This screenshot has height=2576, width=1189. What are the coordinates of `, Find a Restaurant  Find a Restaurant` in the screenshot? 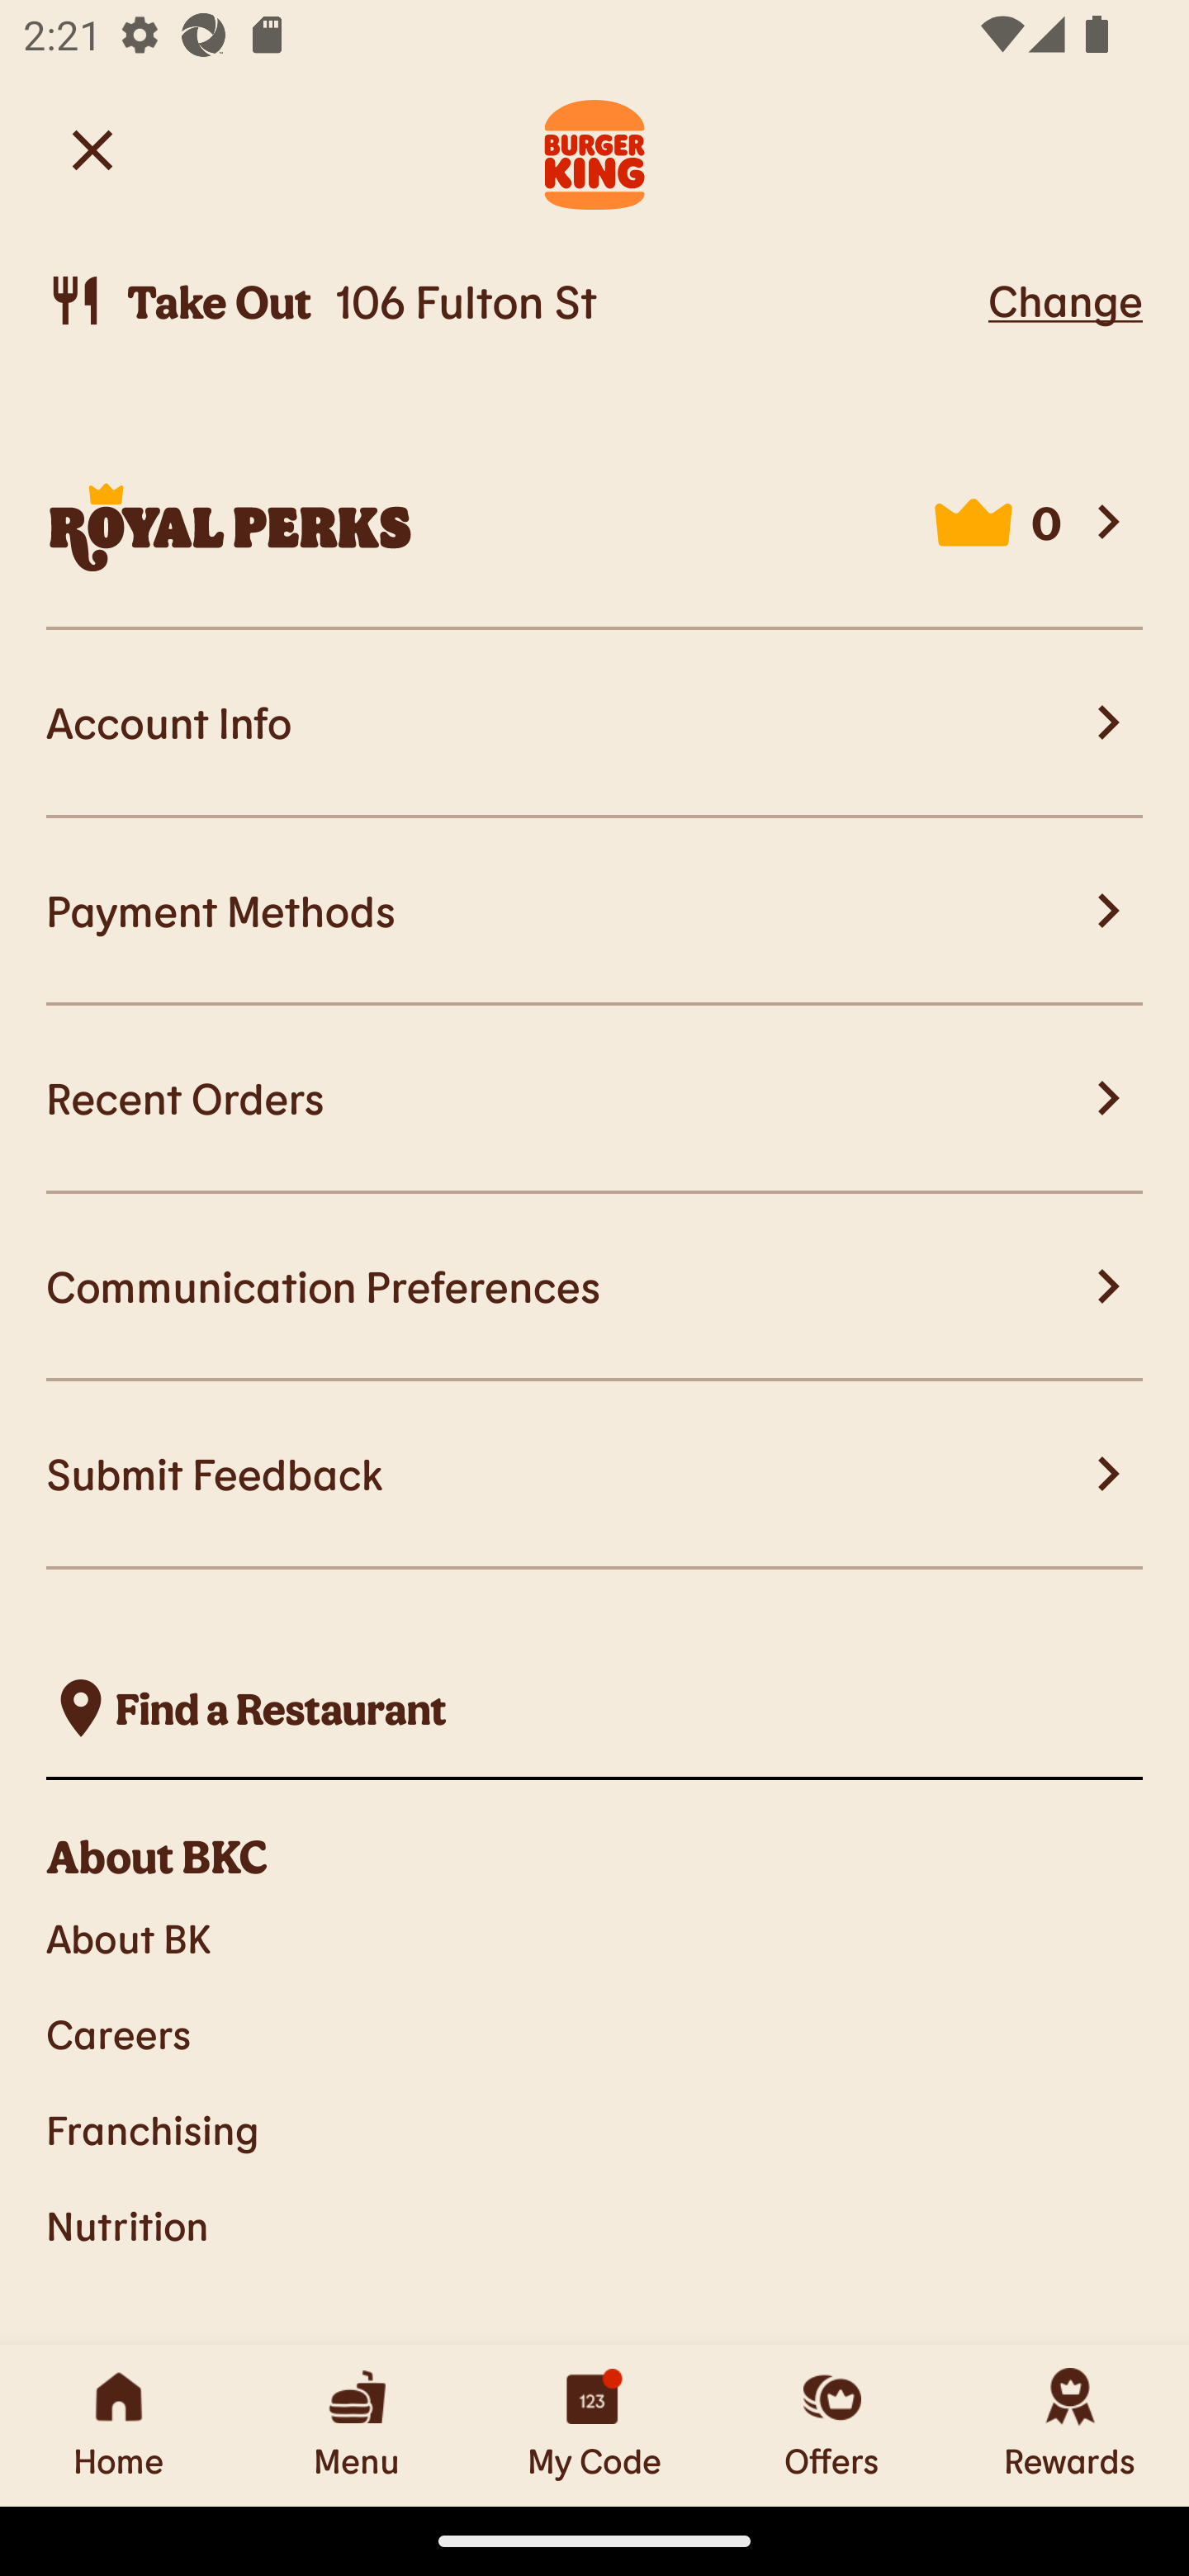 It's located at (594, 1709).